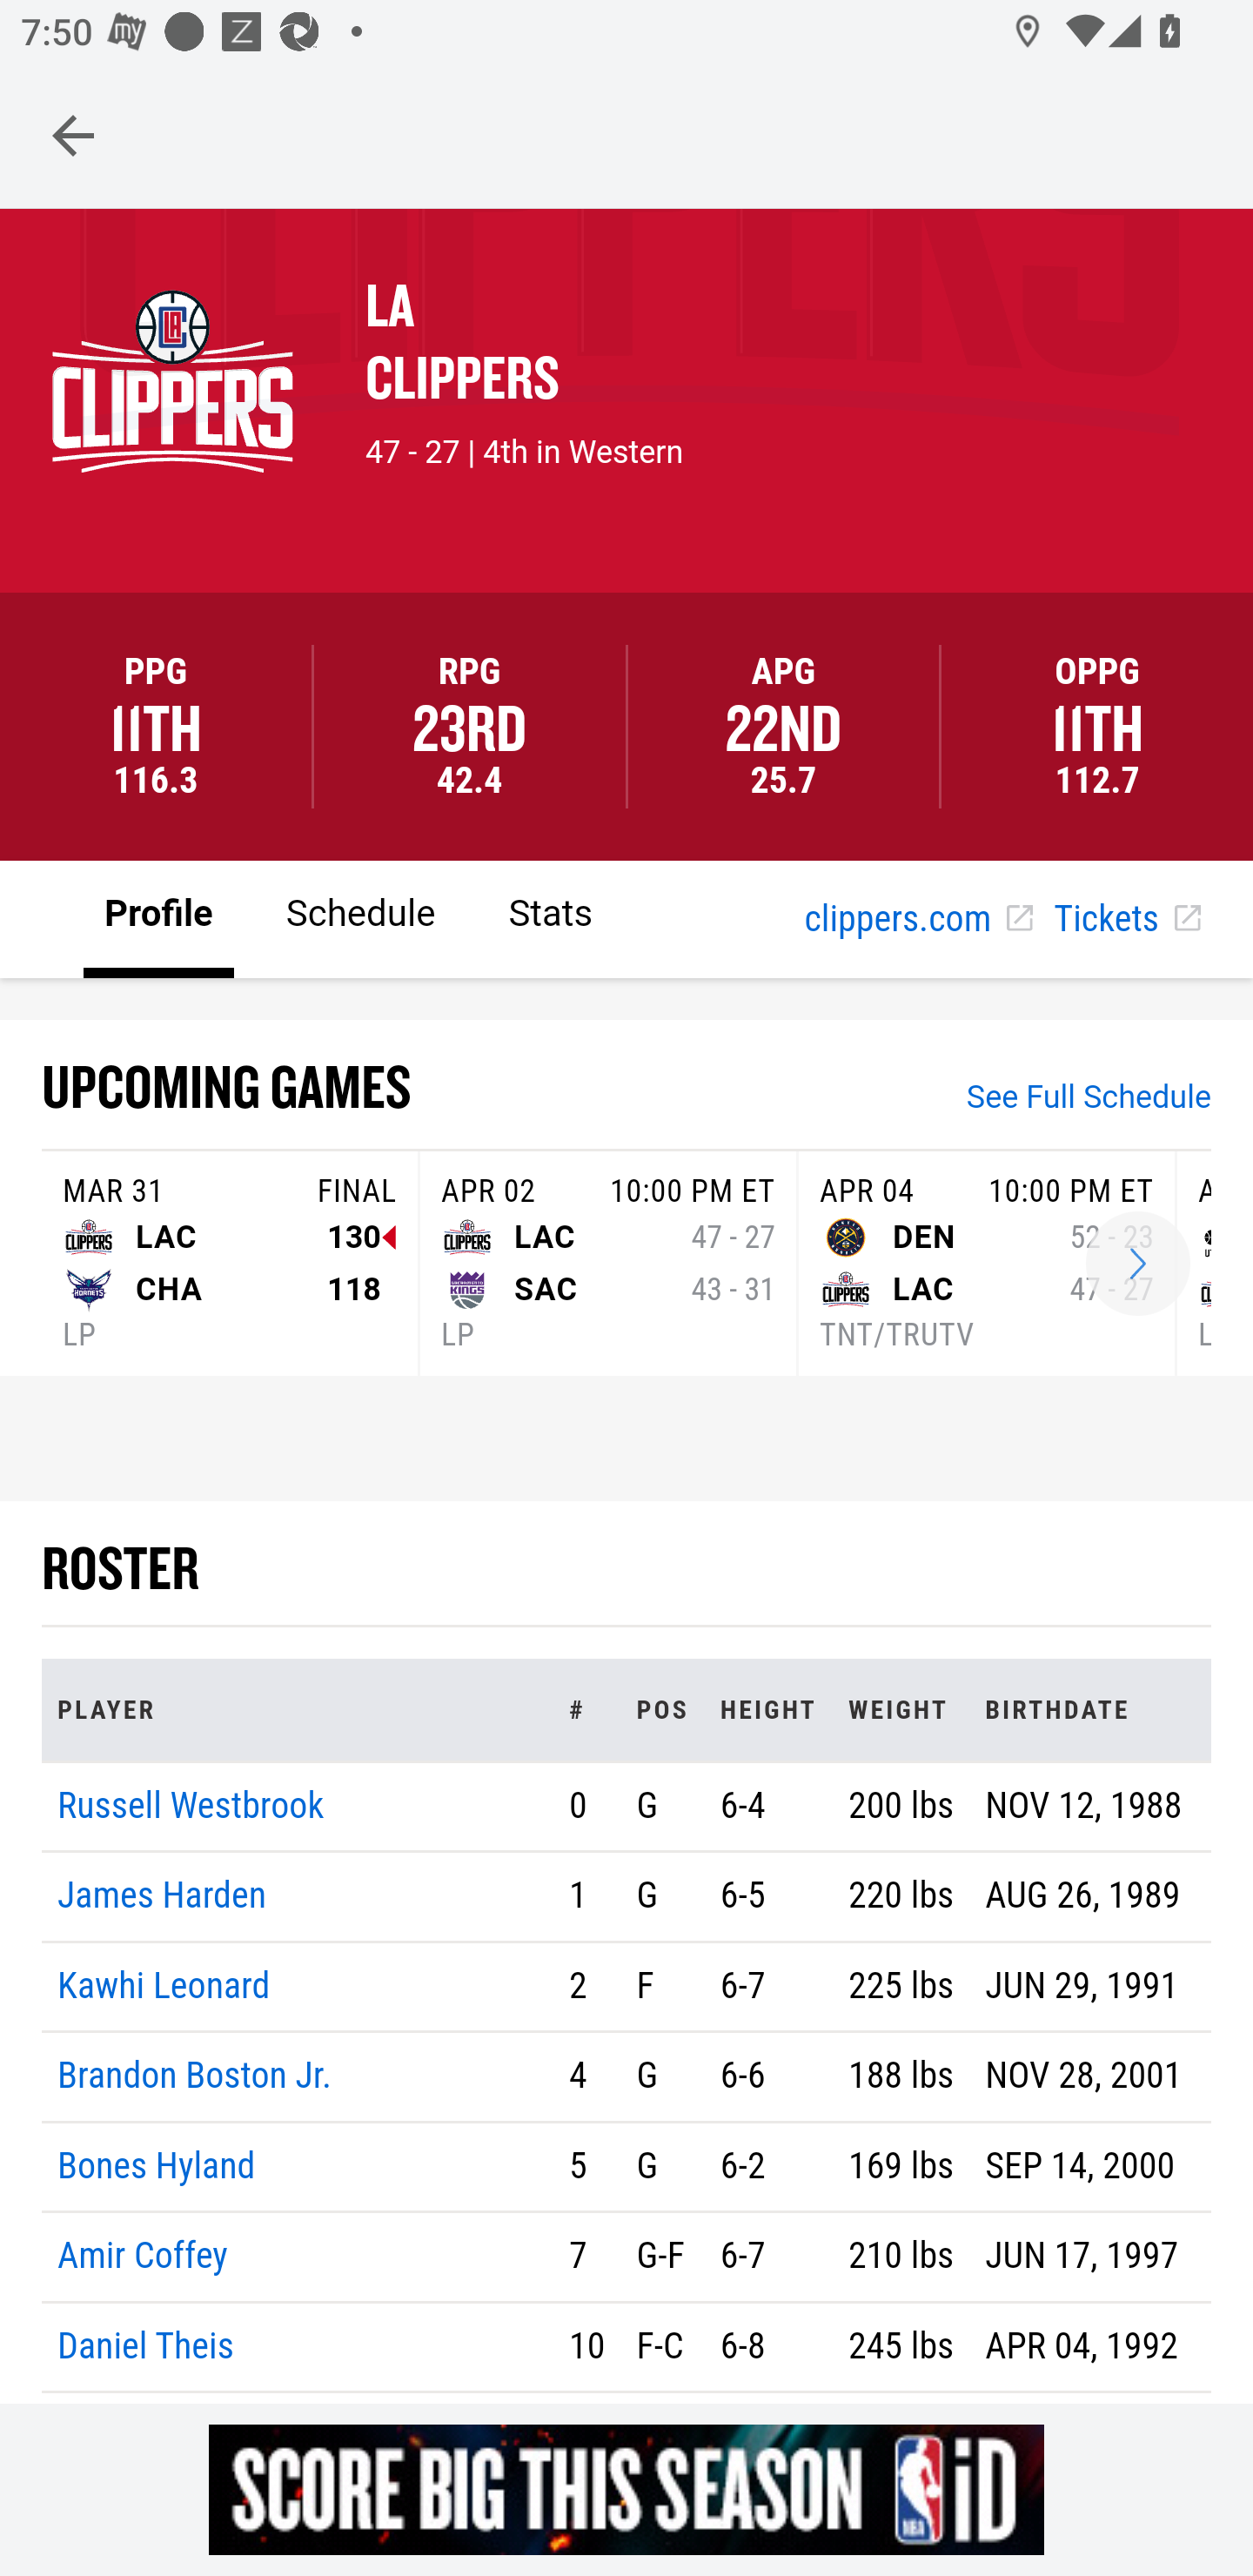 The width and height of the screenshot is (1253, 2576). What do you see at coordinates (157, 2165) in the screenshot?
I see `Bones Hyland` at bounding box center [157, 2165].